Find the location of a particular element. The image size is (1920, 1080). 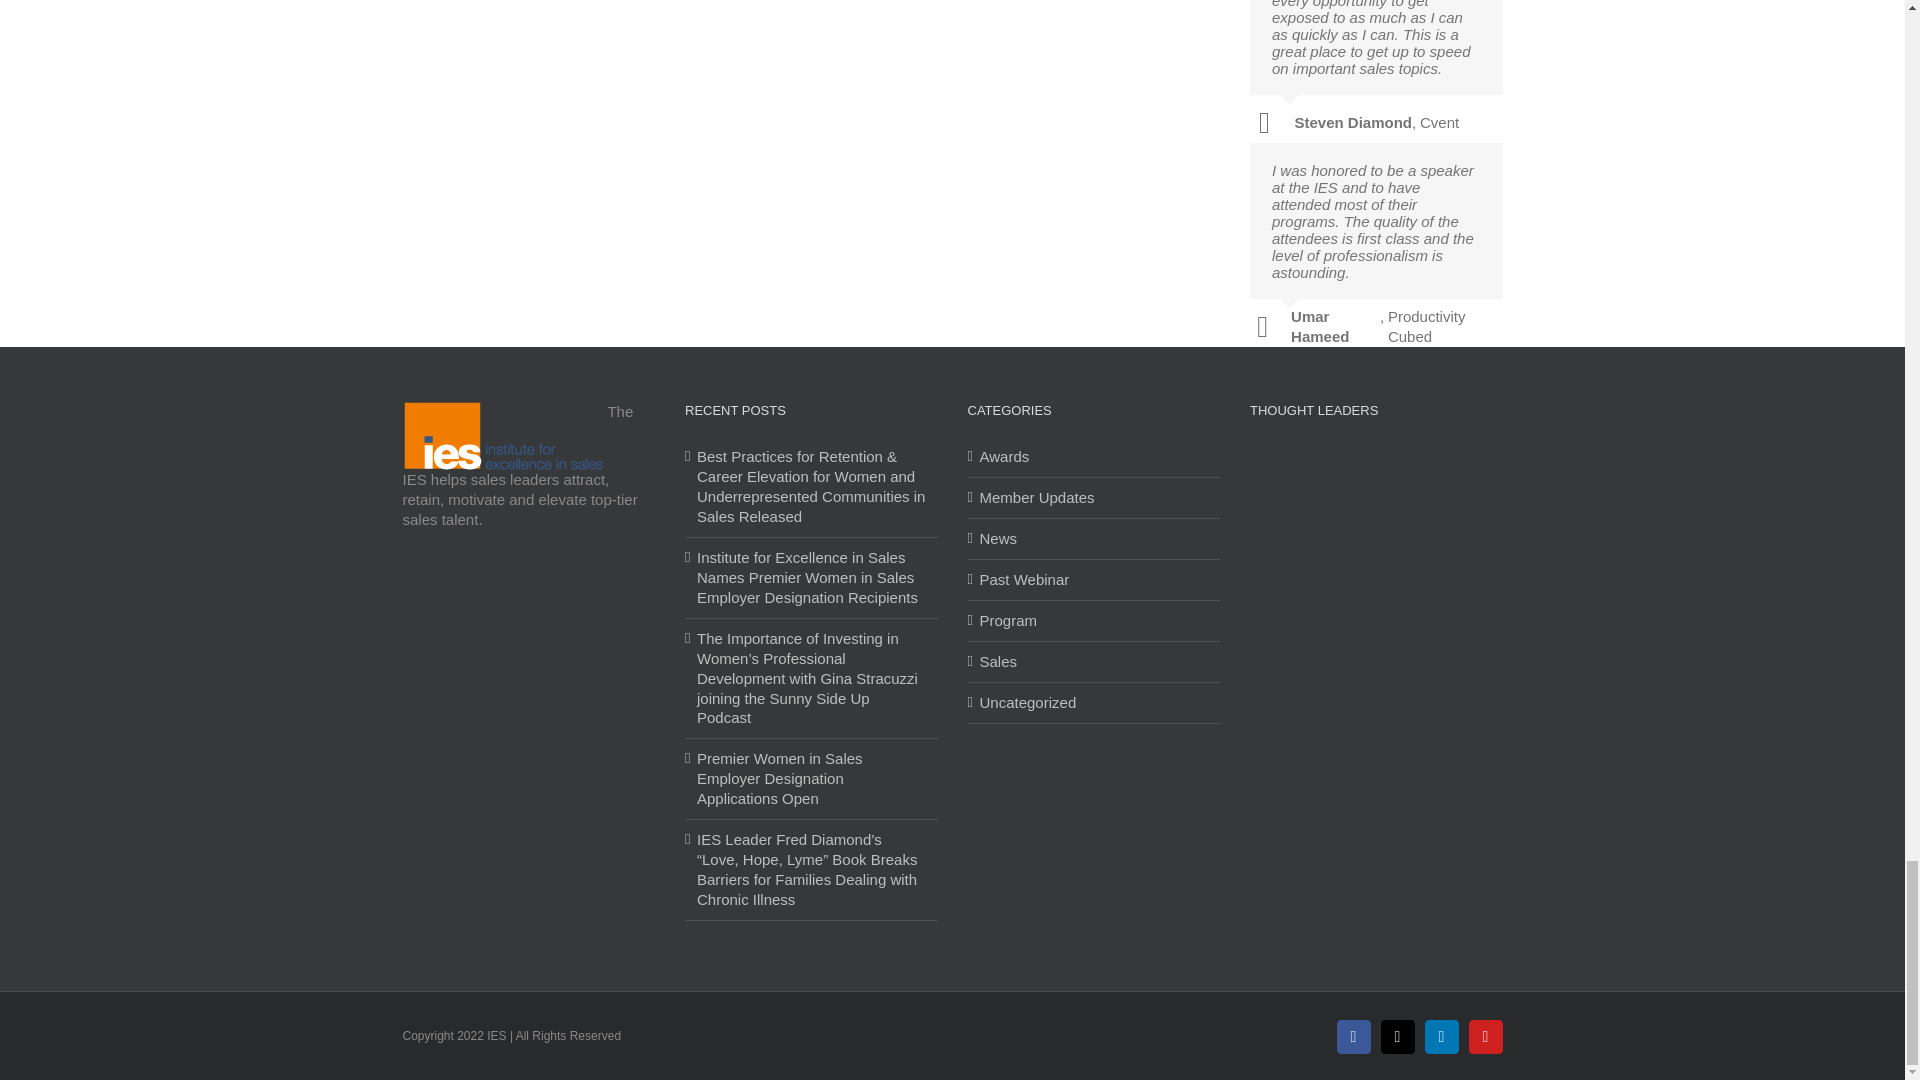

Mayssa Haddad is located at coordinates (1279, 541).